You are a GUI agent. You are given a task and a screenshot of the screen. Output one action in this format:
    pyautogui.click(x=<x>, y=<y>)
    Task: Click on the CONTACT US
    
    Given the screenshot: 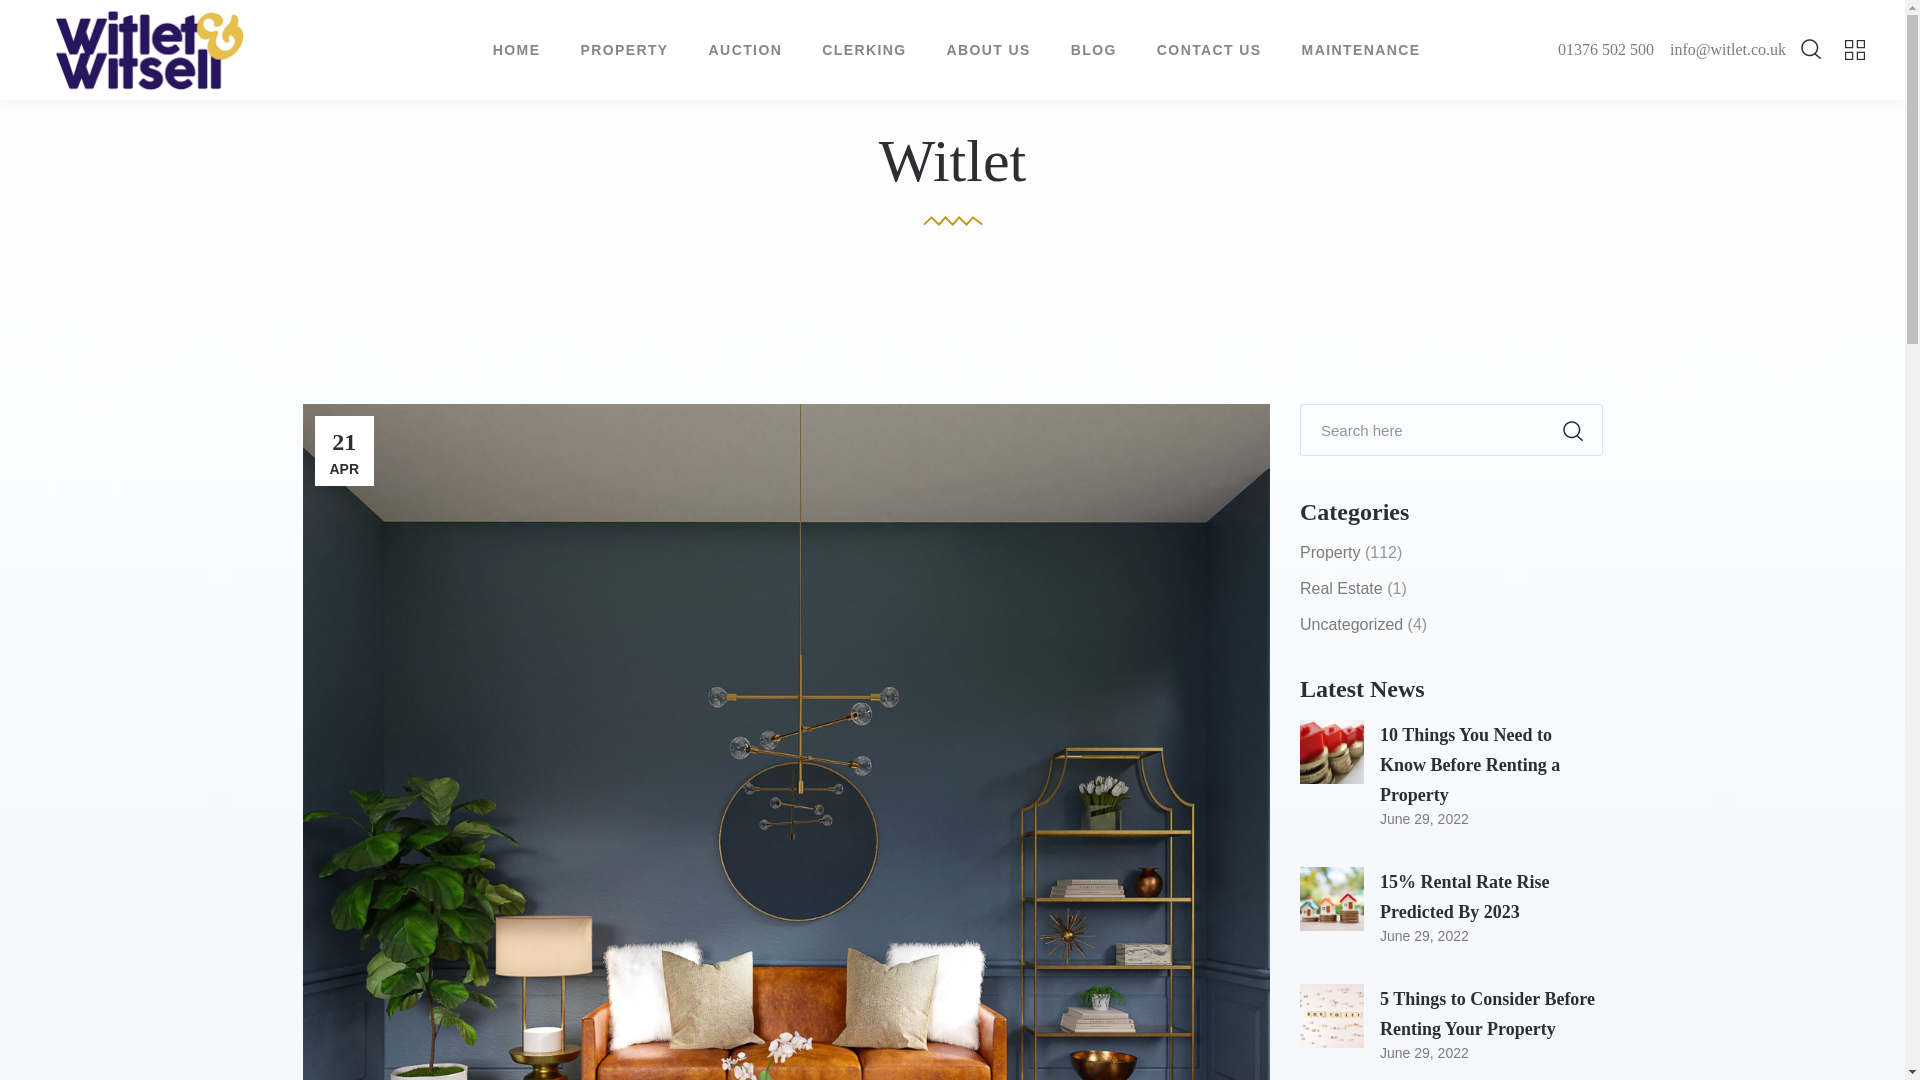 What is the action you would take?
    pyautogui.click(x=1209, y=50)
    